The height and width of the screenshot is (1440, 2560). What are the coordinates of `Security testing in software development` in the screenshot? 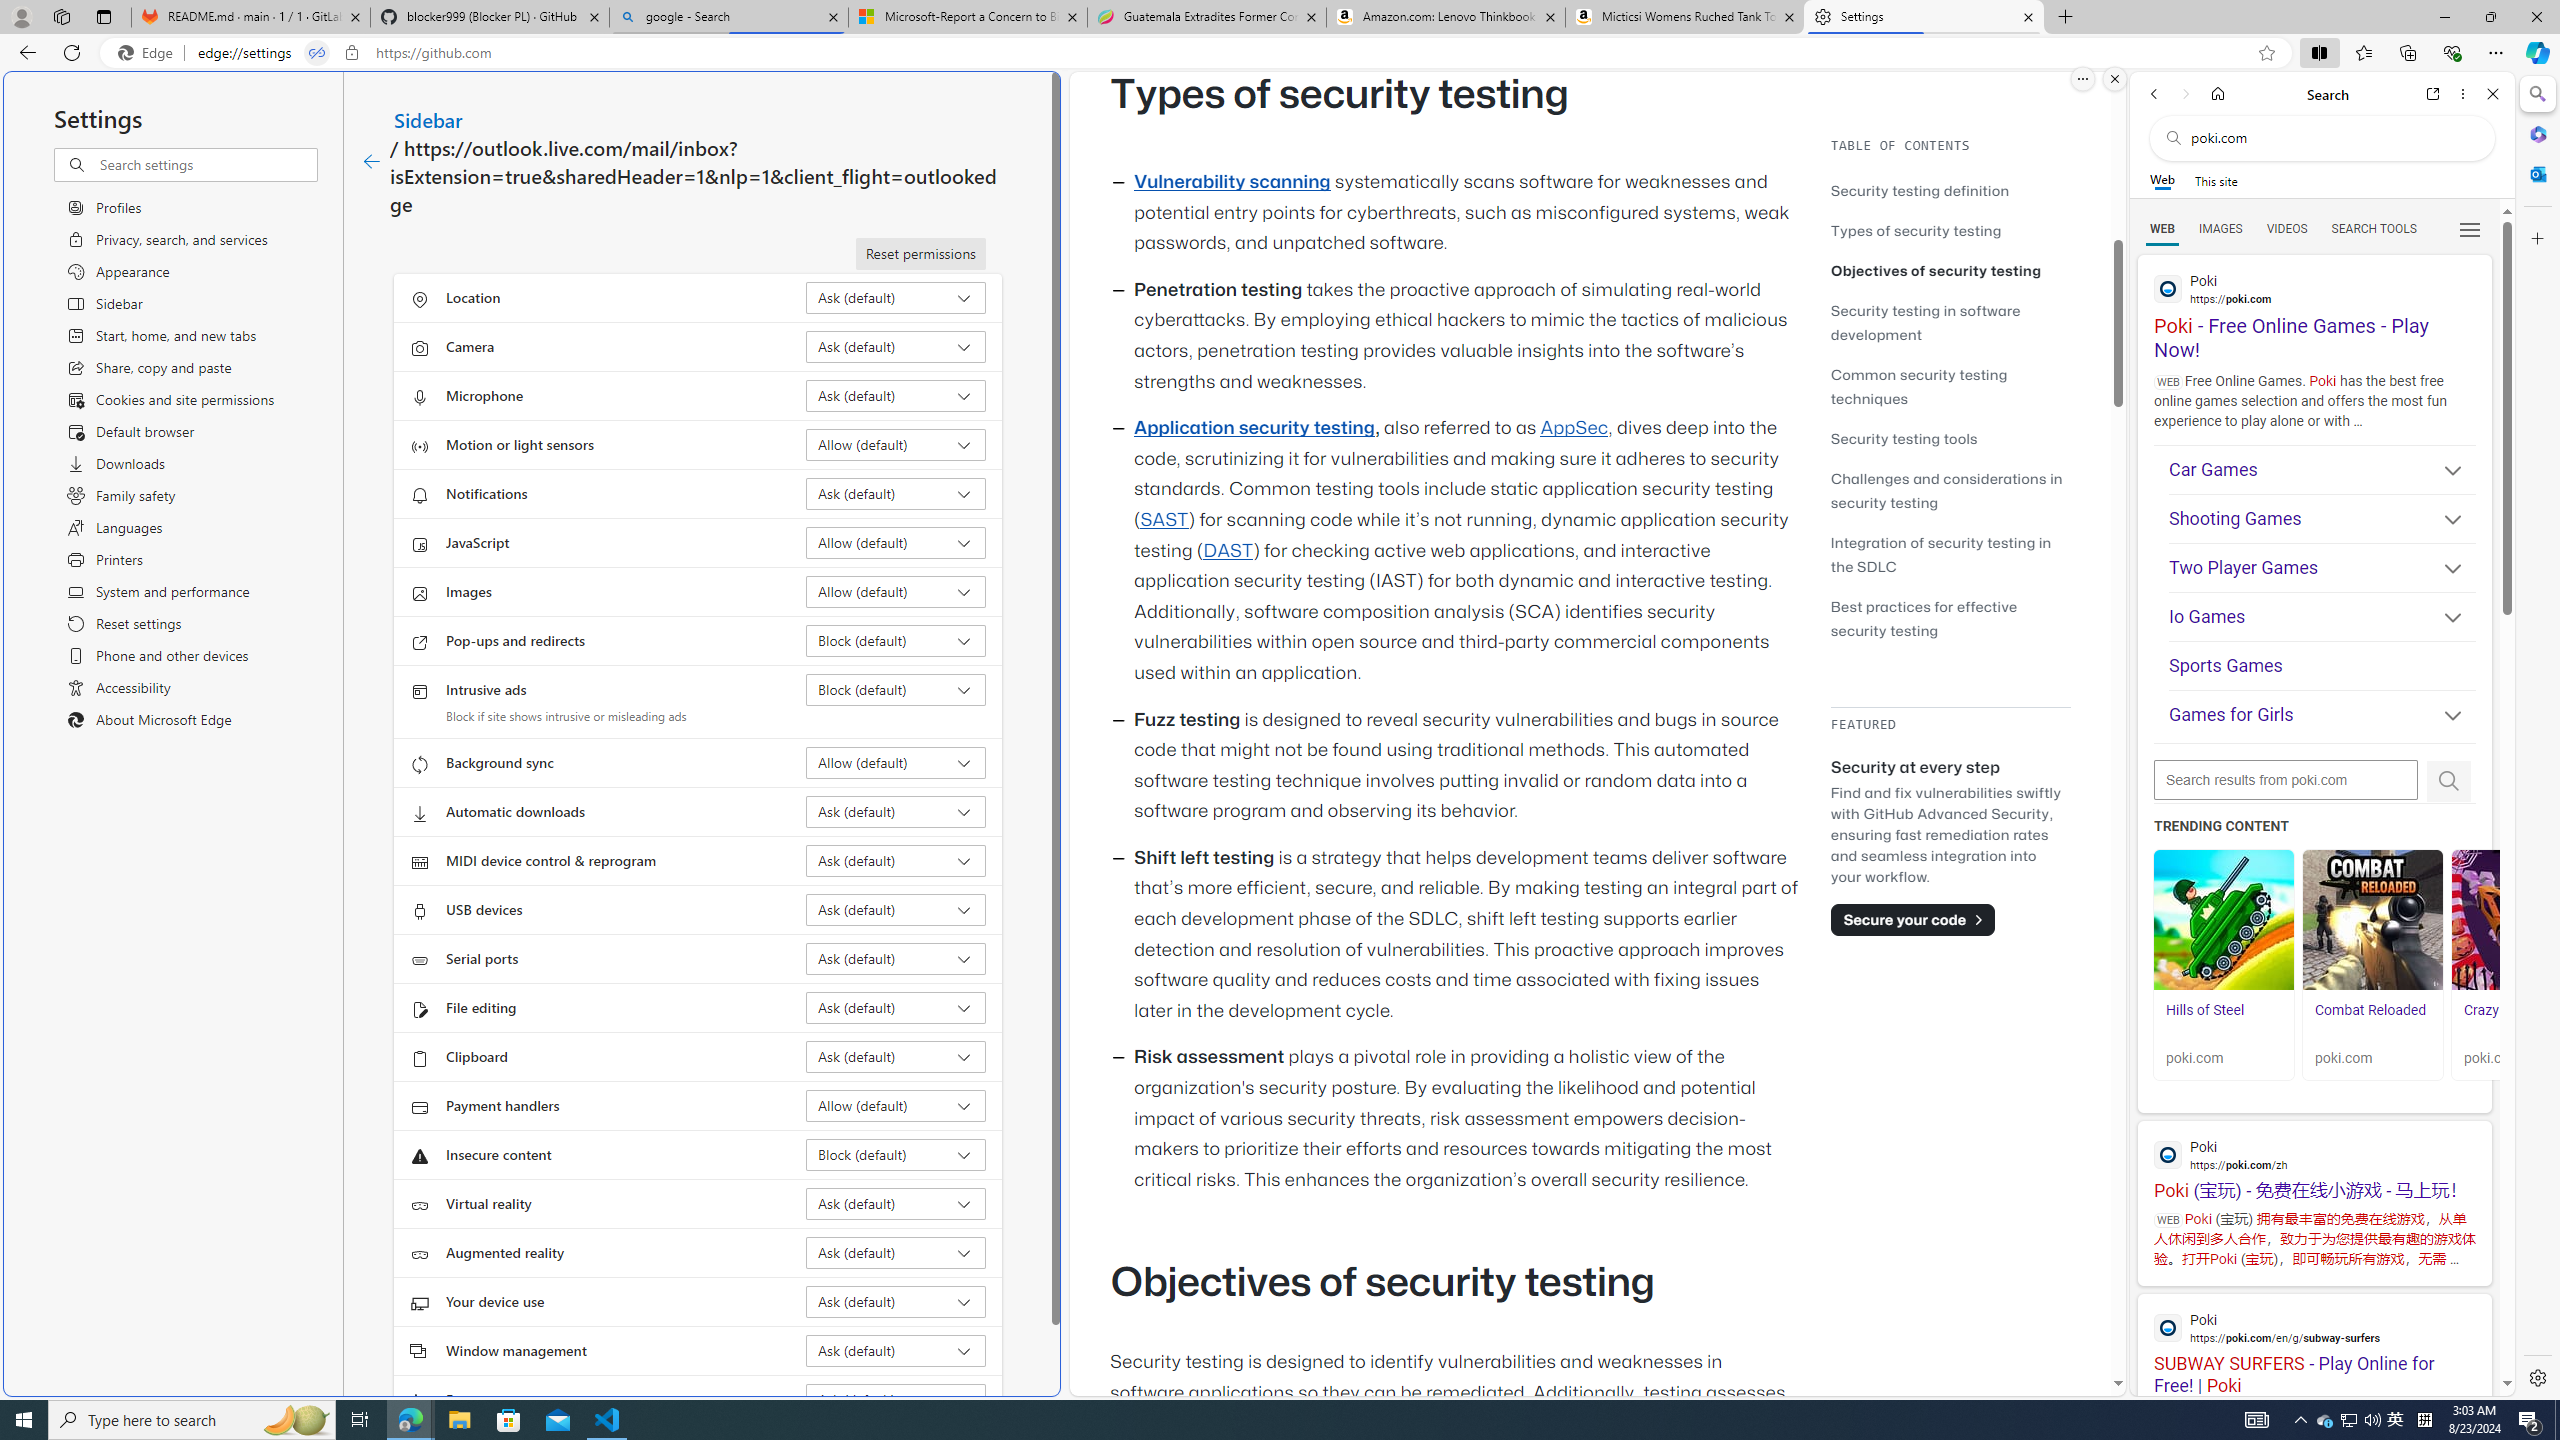 It's located at (1950, 322).